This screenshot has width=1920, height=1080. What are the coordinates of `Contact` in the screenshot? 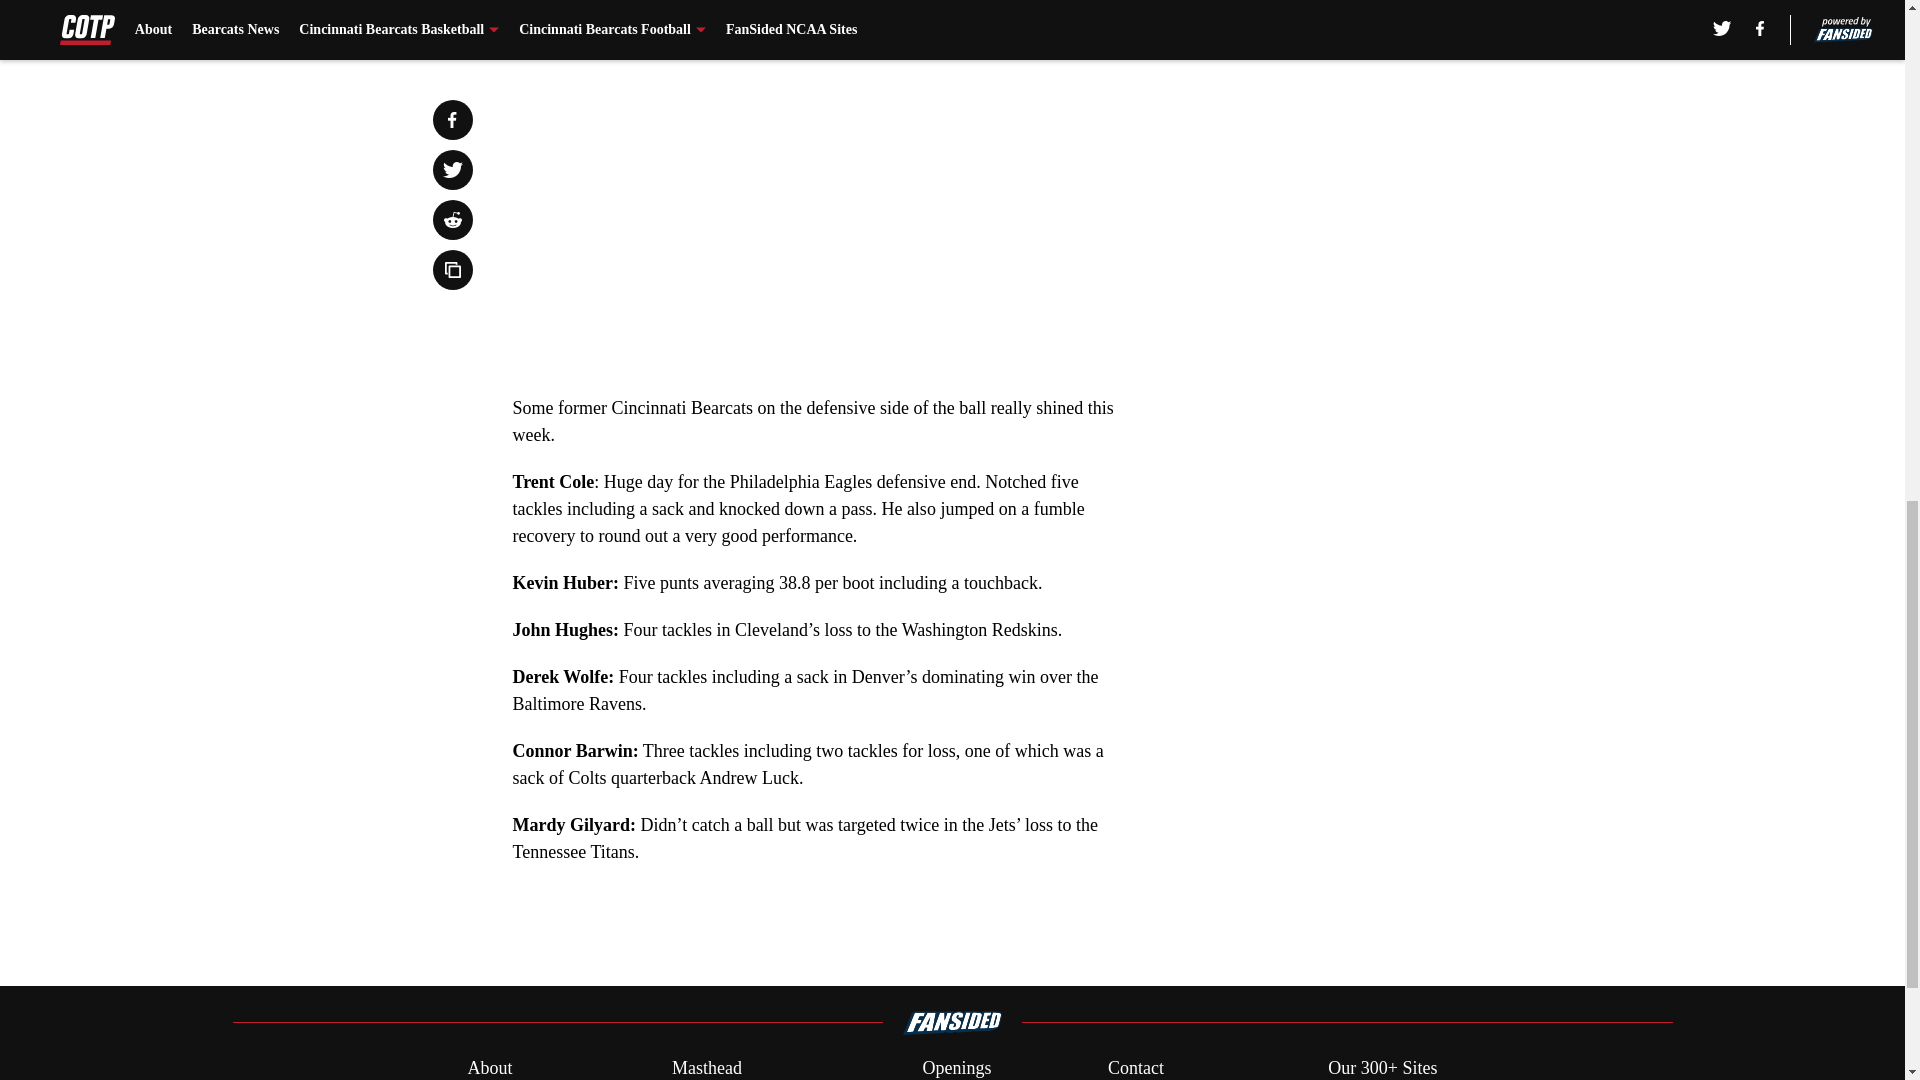 It's located at (1135, 1068).